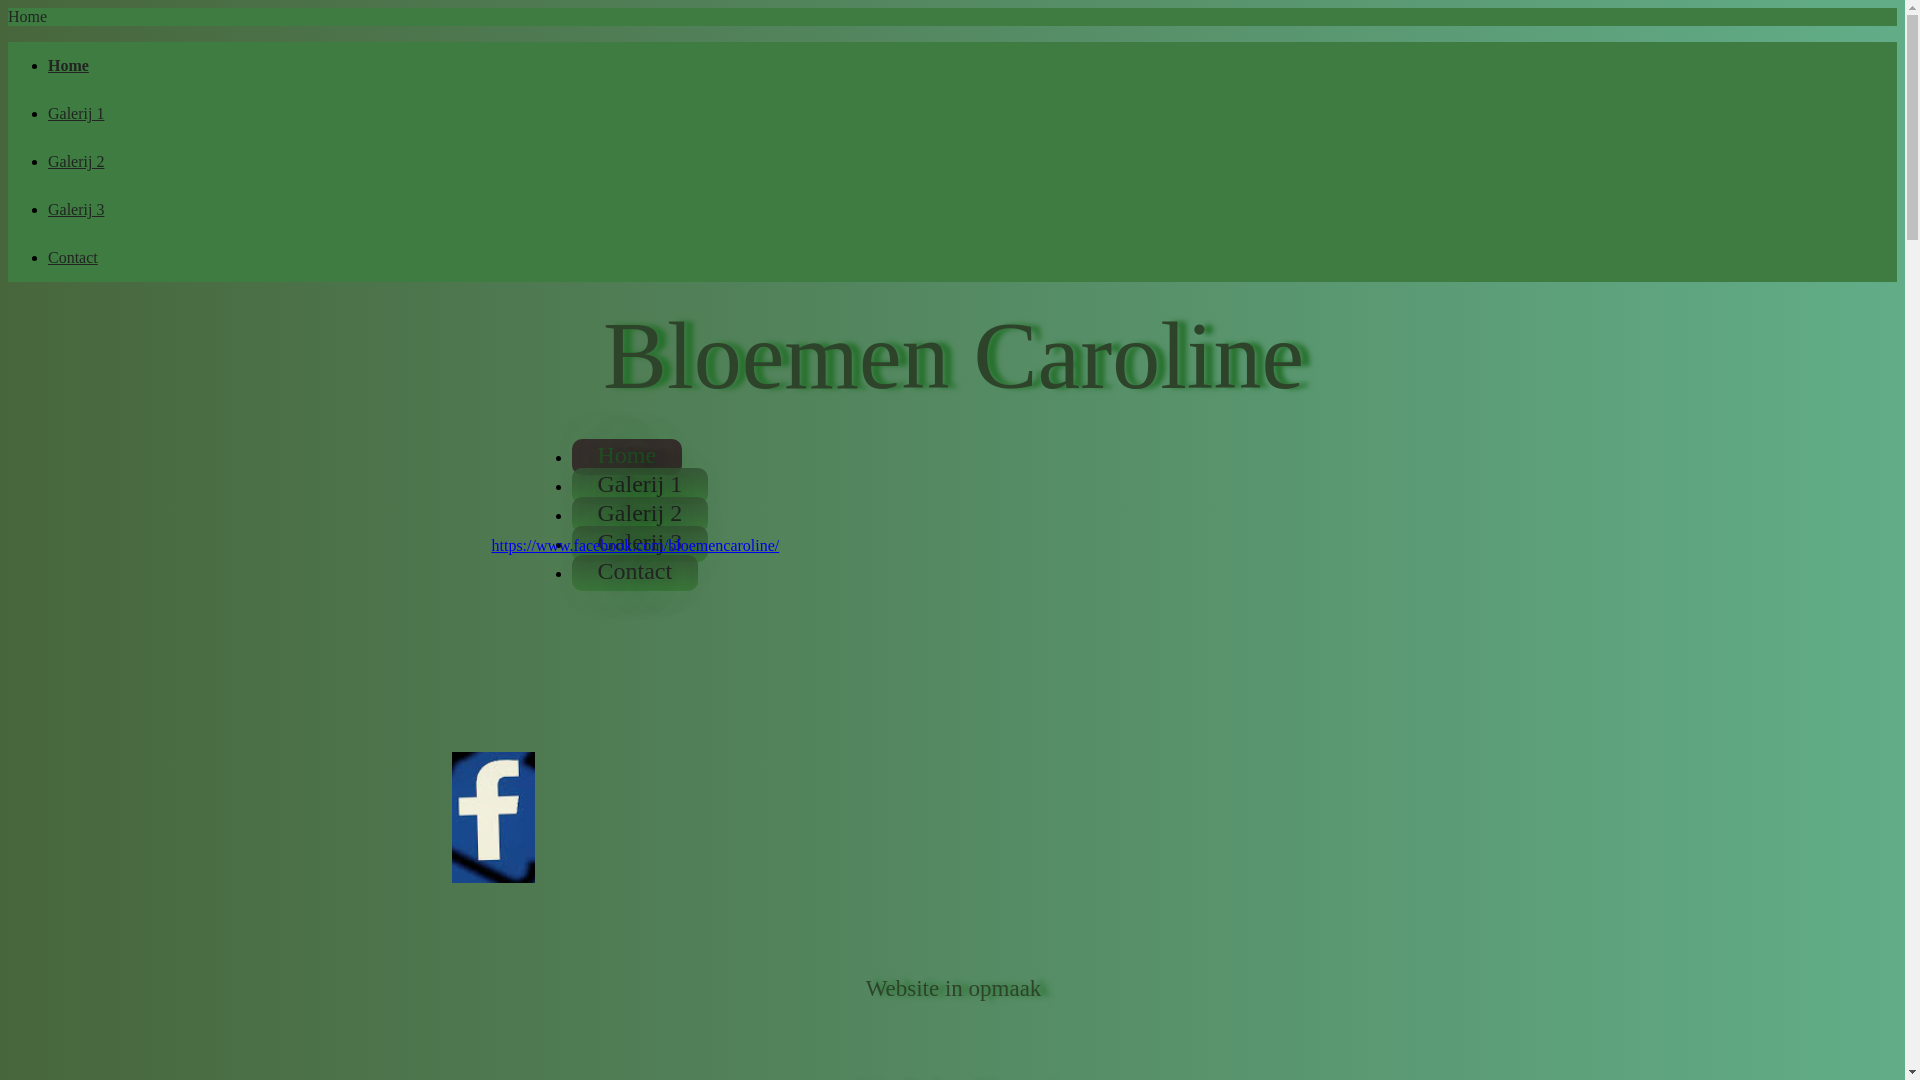 This screenshot has width=1920, height=1080. What do you see at coordinates (76, 162) in the screenshot?
I see `Galerij 2` at bounding box center [76, 162].